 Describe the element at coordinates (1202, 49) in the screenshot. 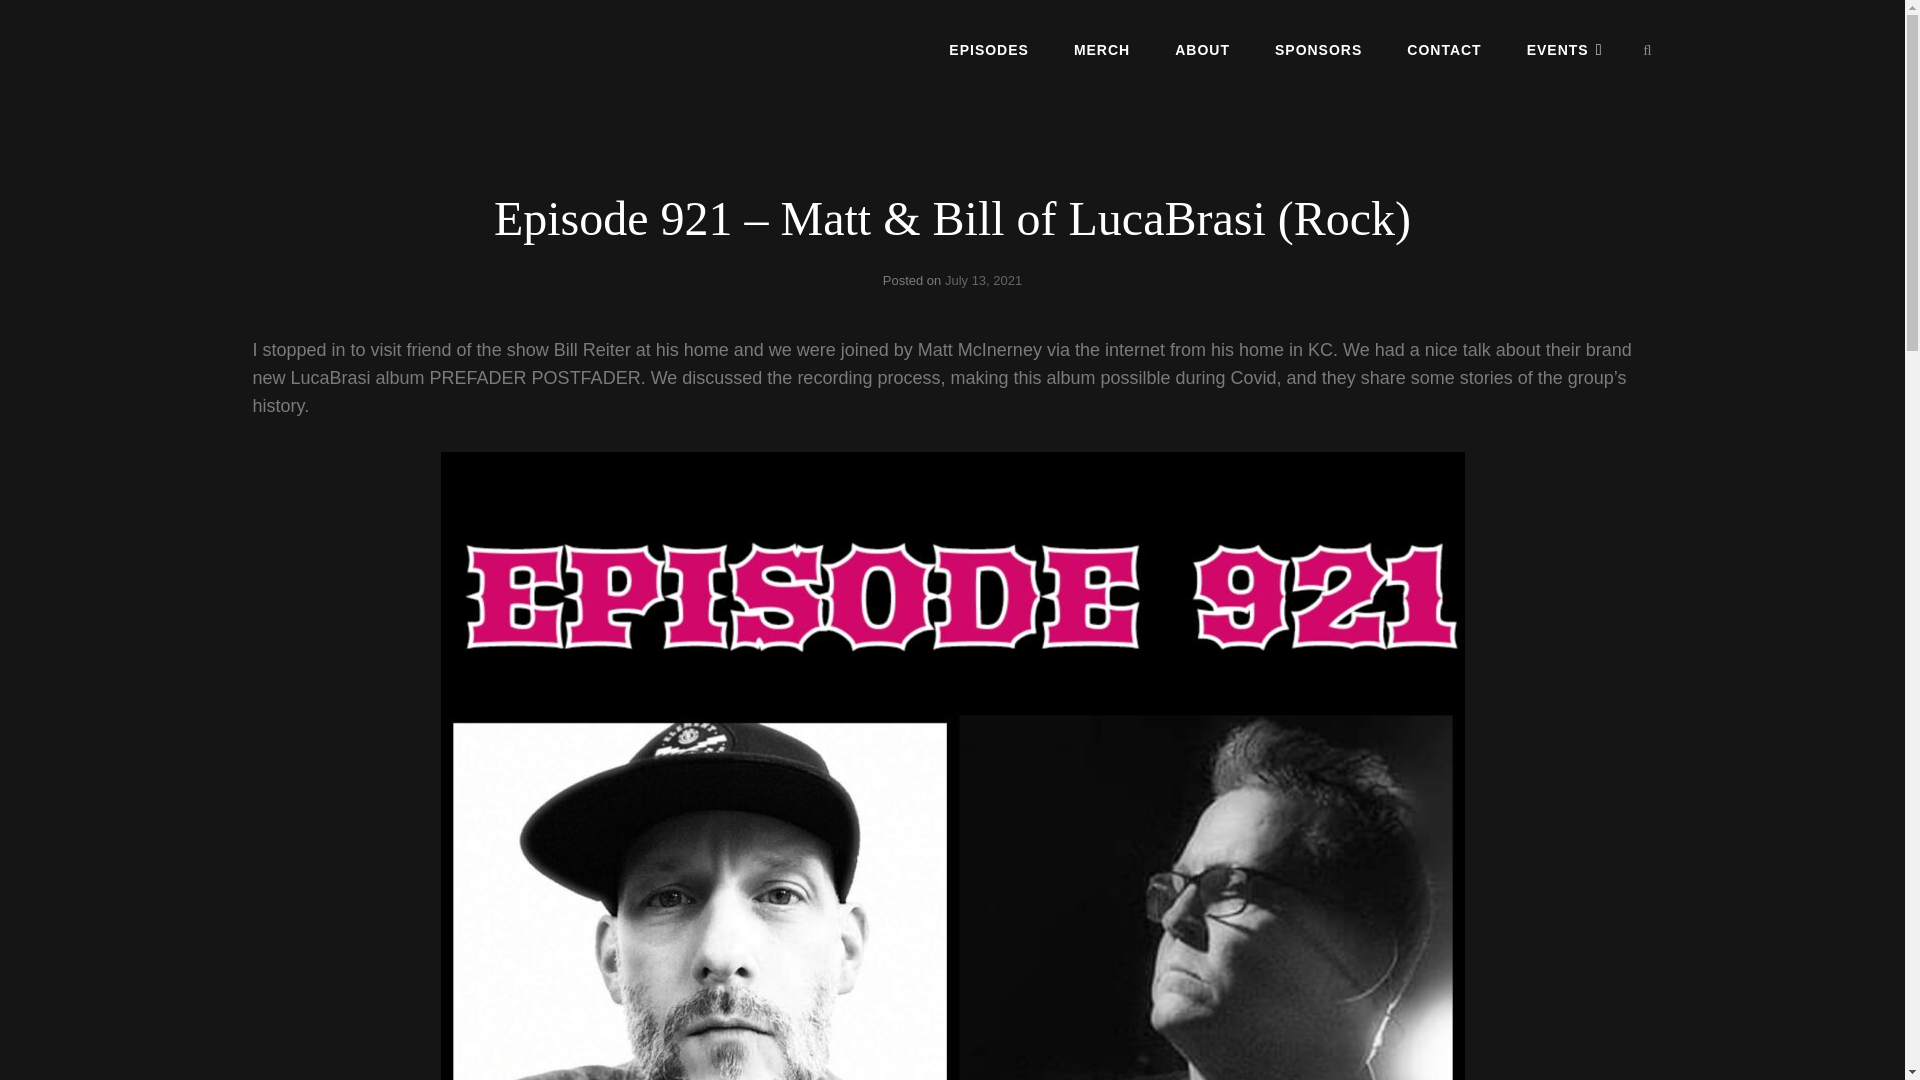

I see `ABOUT` at that location.